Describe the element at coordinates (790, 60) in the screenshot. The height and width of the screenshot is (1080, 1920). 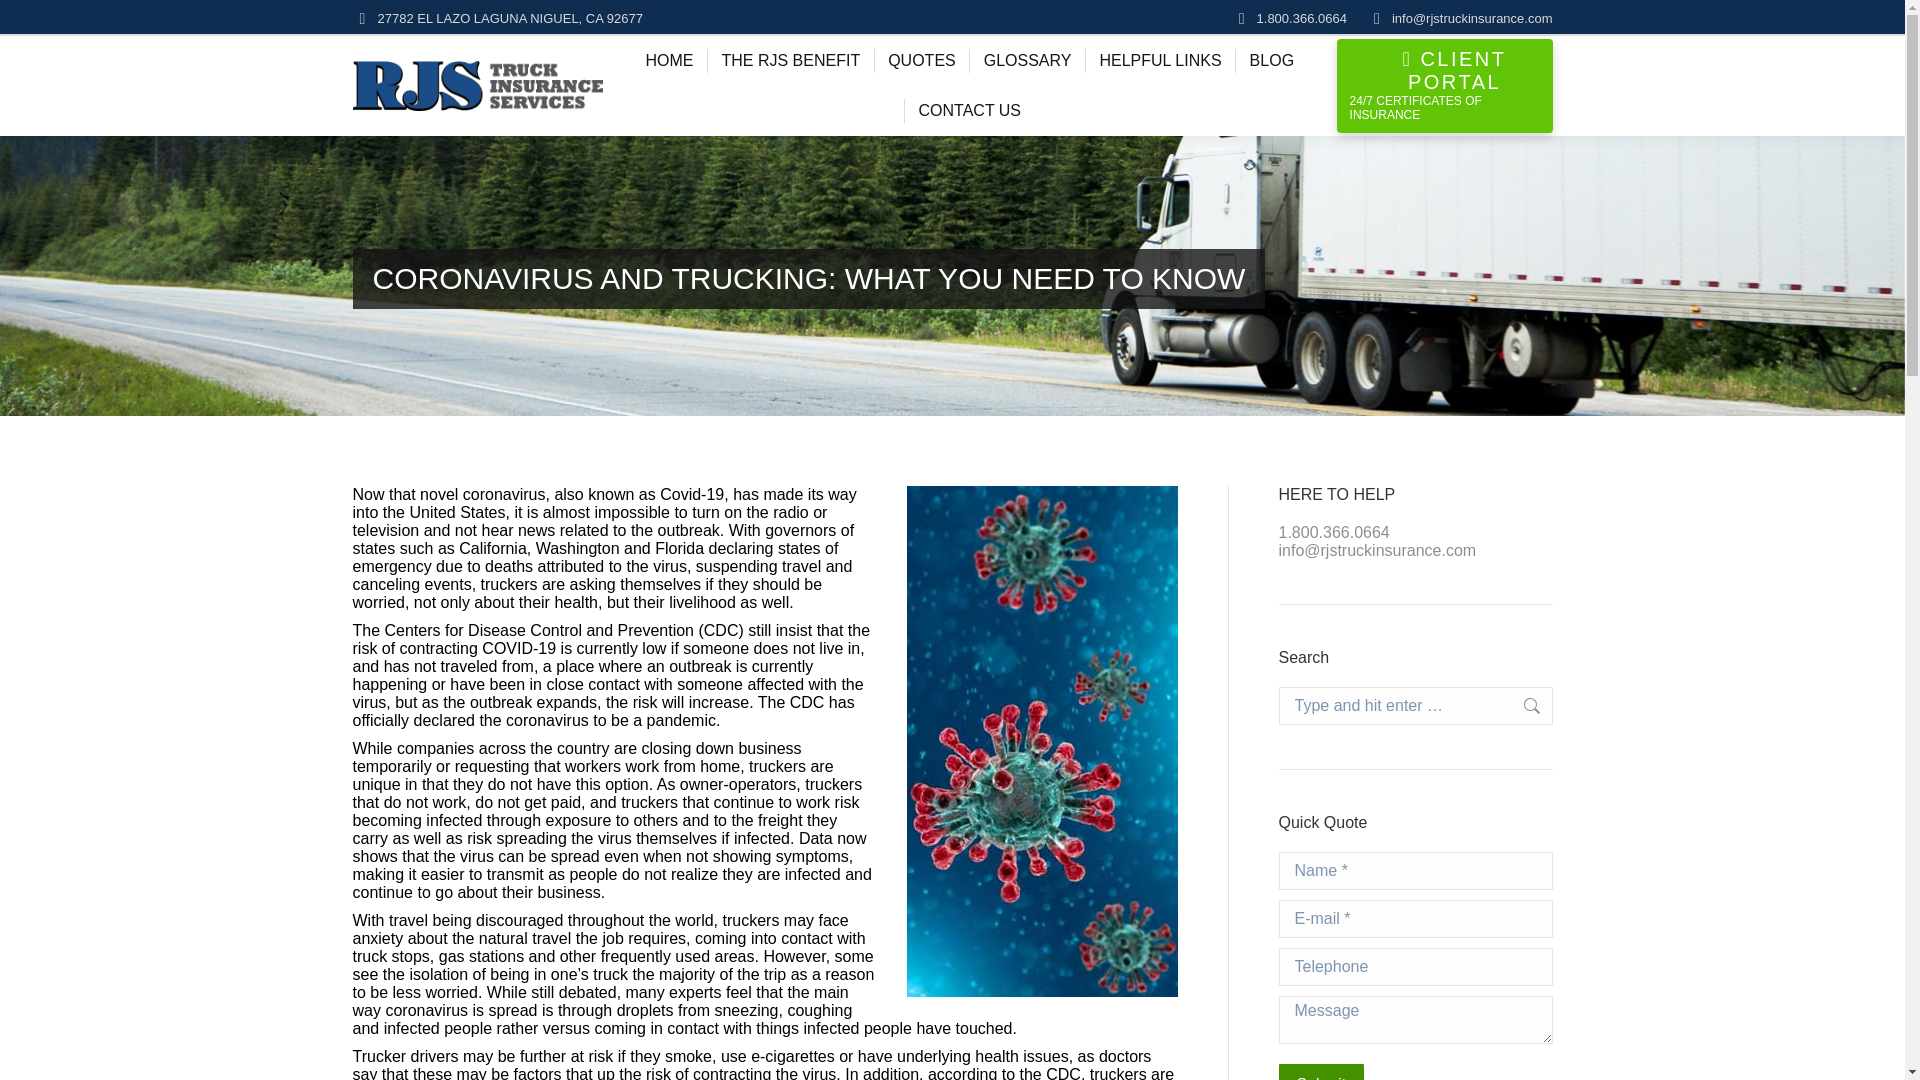
I see `THE RJS BENEFIT` at that location.